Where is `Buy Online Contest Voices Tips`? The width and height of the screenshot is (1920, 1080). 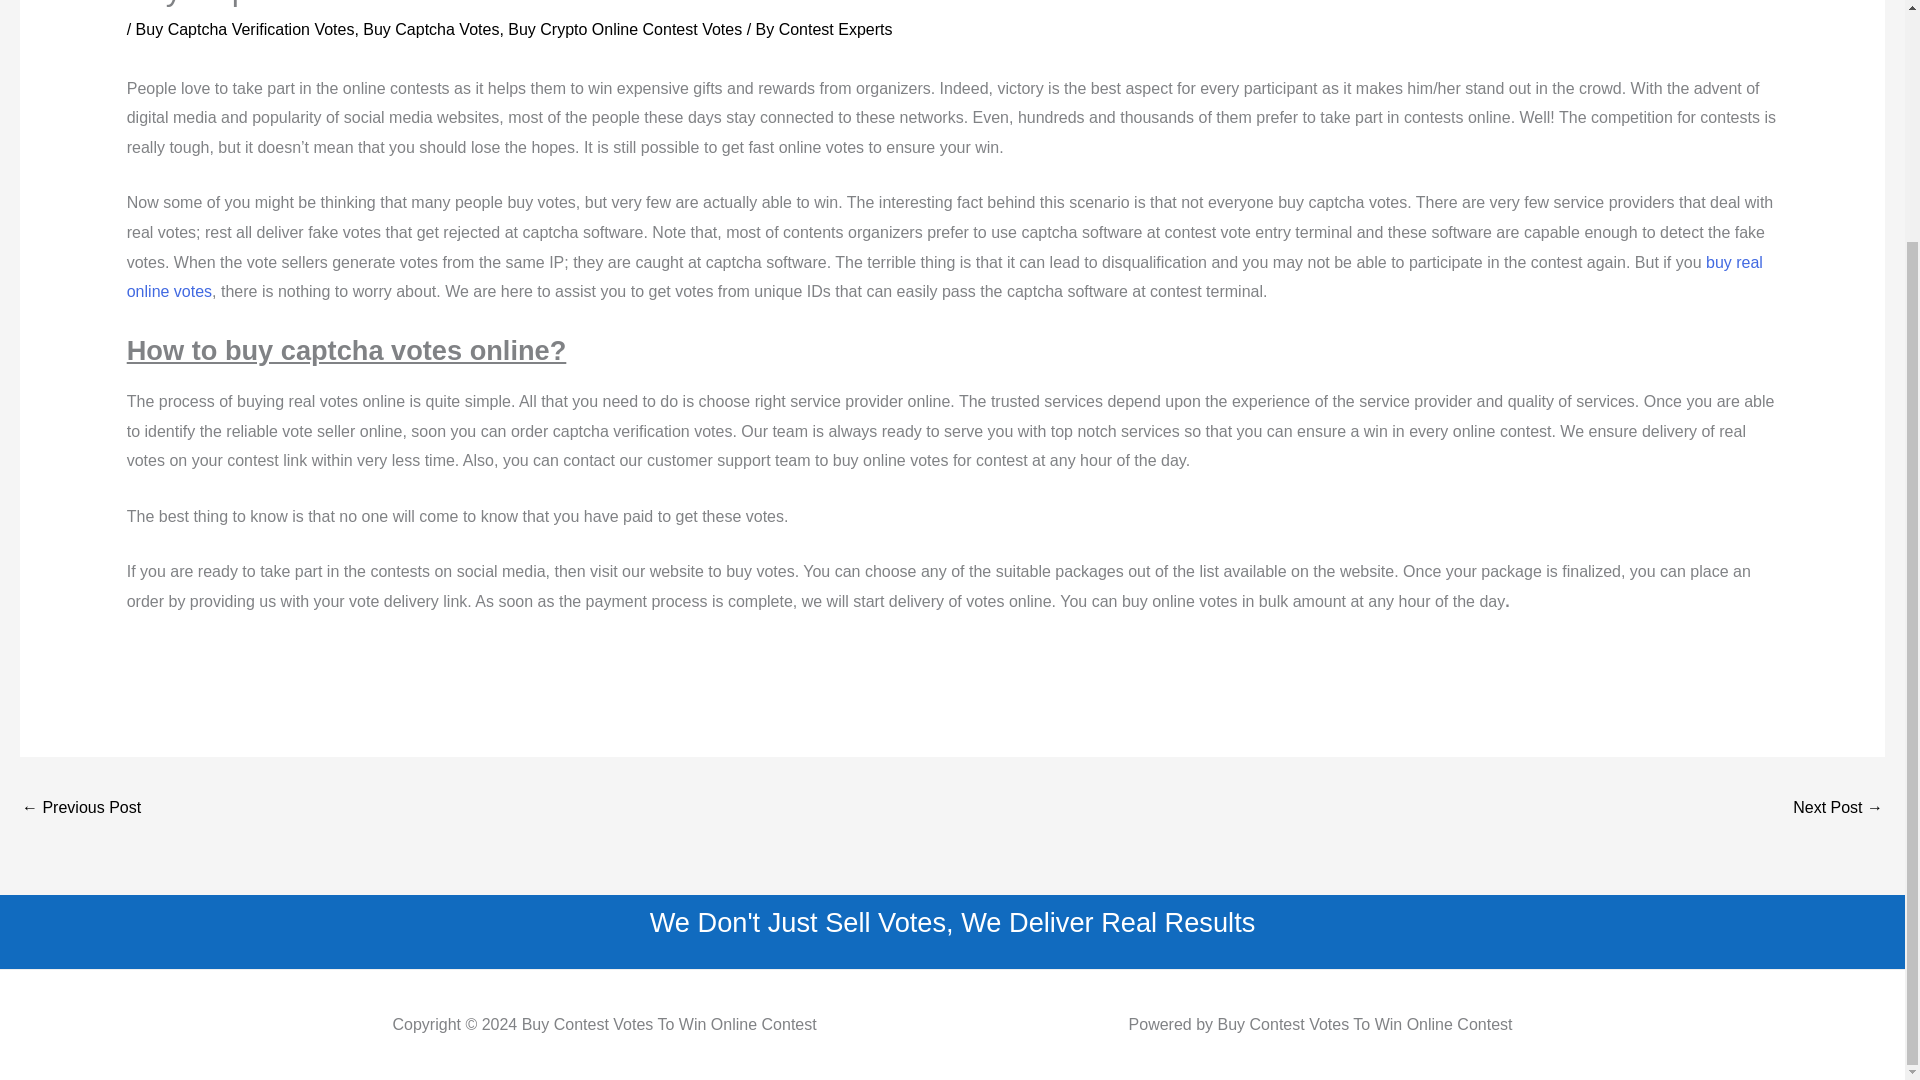 Buy Online Contest Voices Tips is located at coordinates (1838, 809).